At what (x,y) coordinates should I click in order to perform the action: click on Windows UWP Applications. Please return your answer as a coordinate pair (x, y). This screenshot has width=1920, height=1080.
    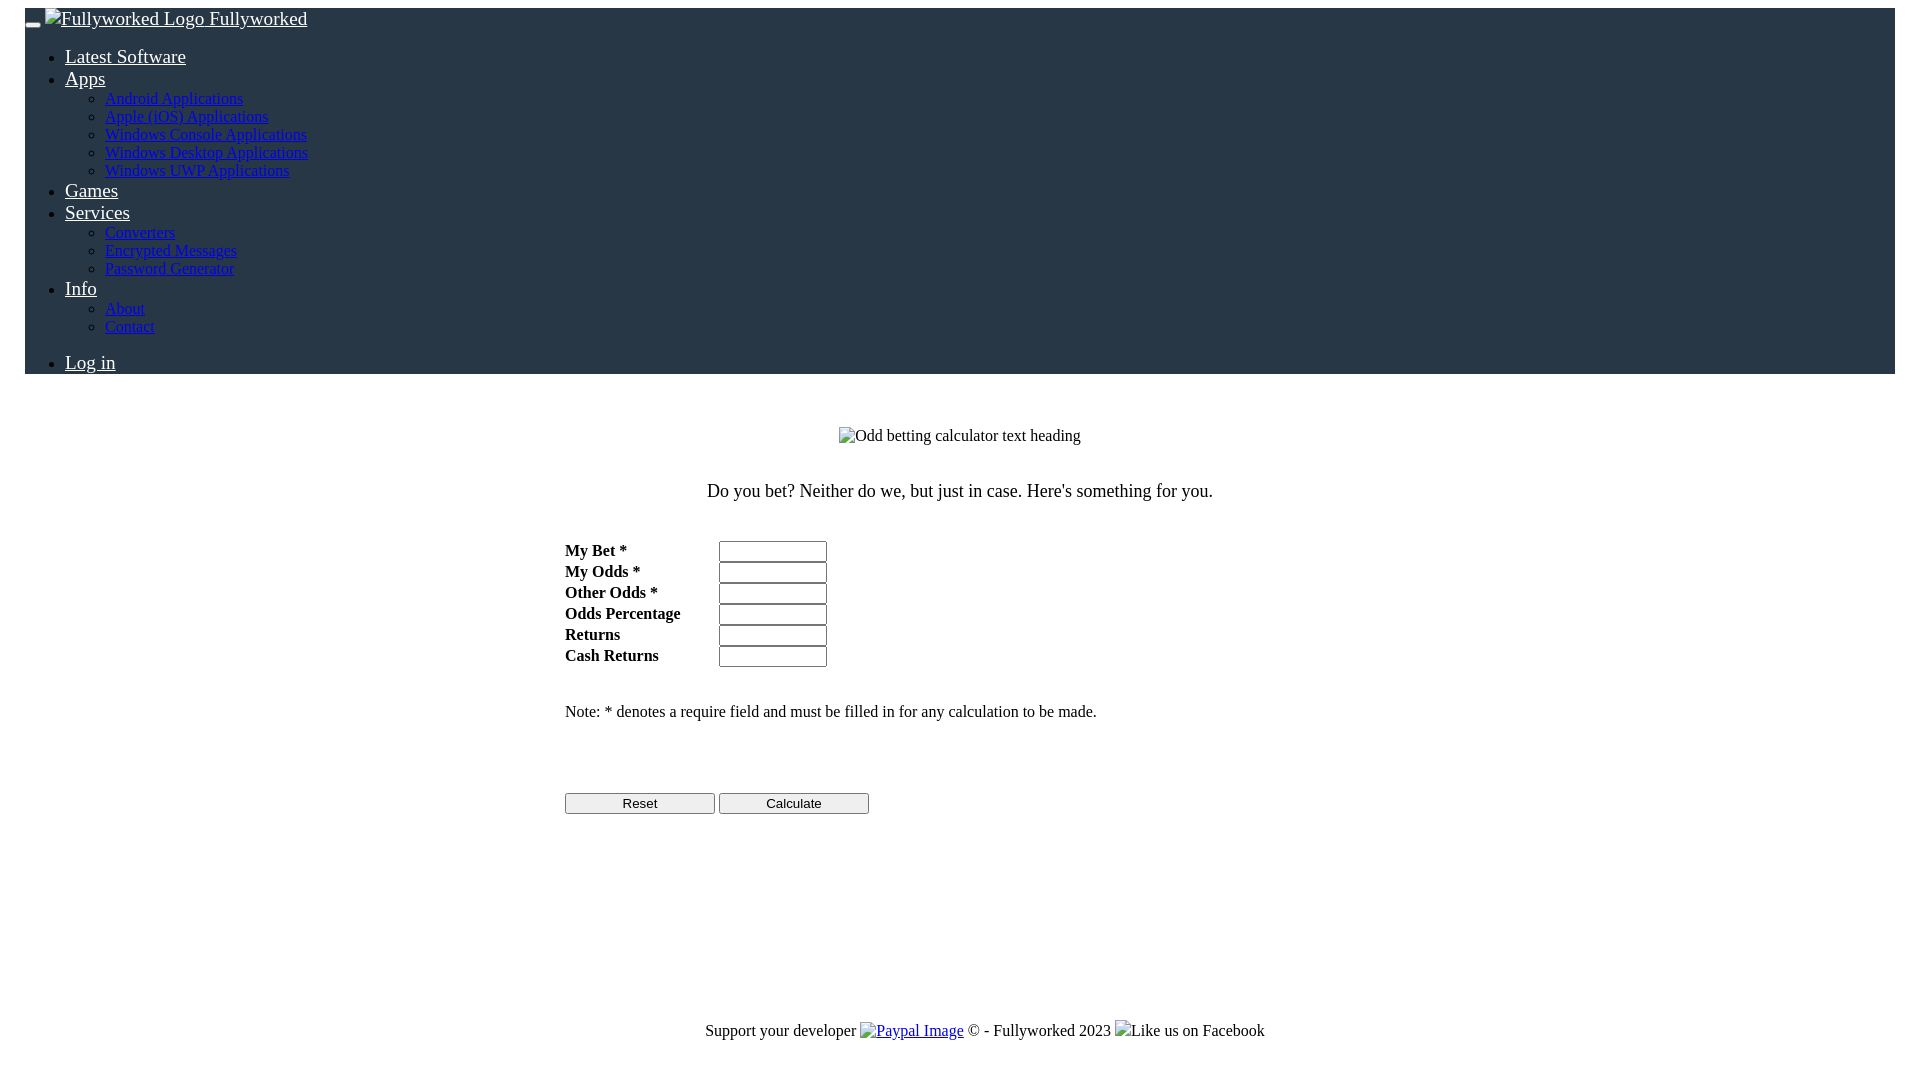
    Looking at the image, I should click on (198, 170).